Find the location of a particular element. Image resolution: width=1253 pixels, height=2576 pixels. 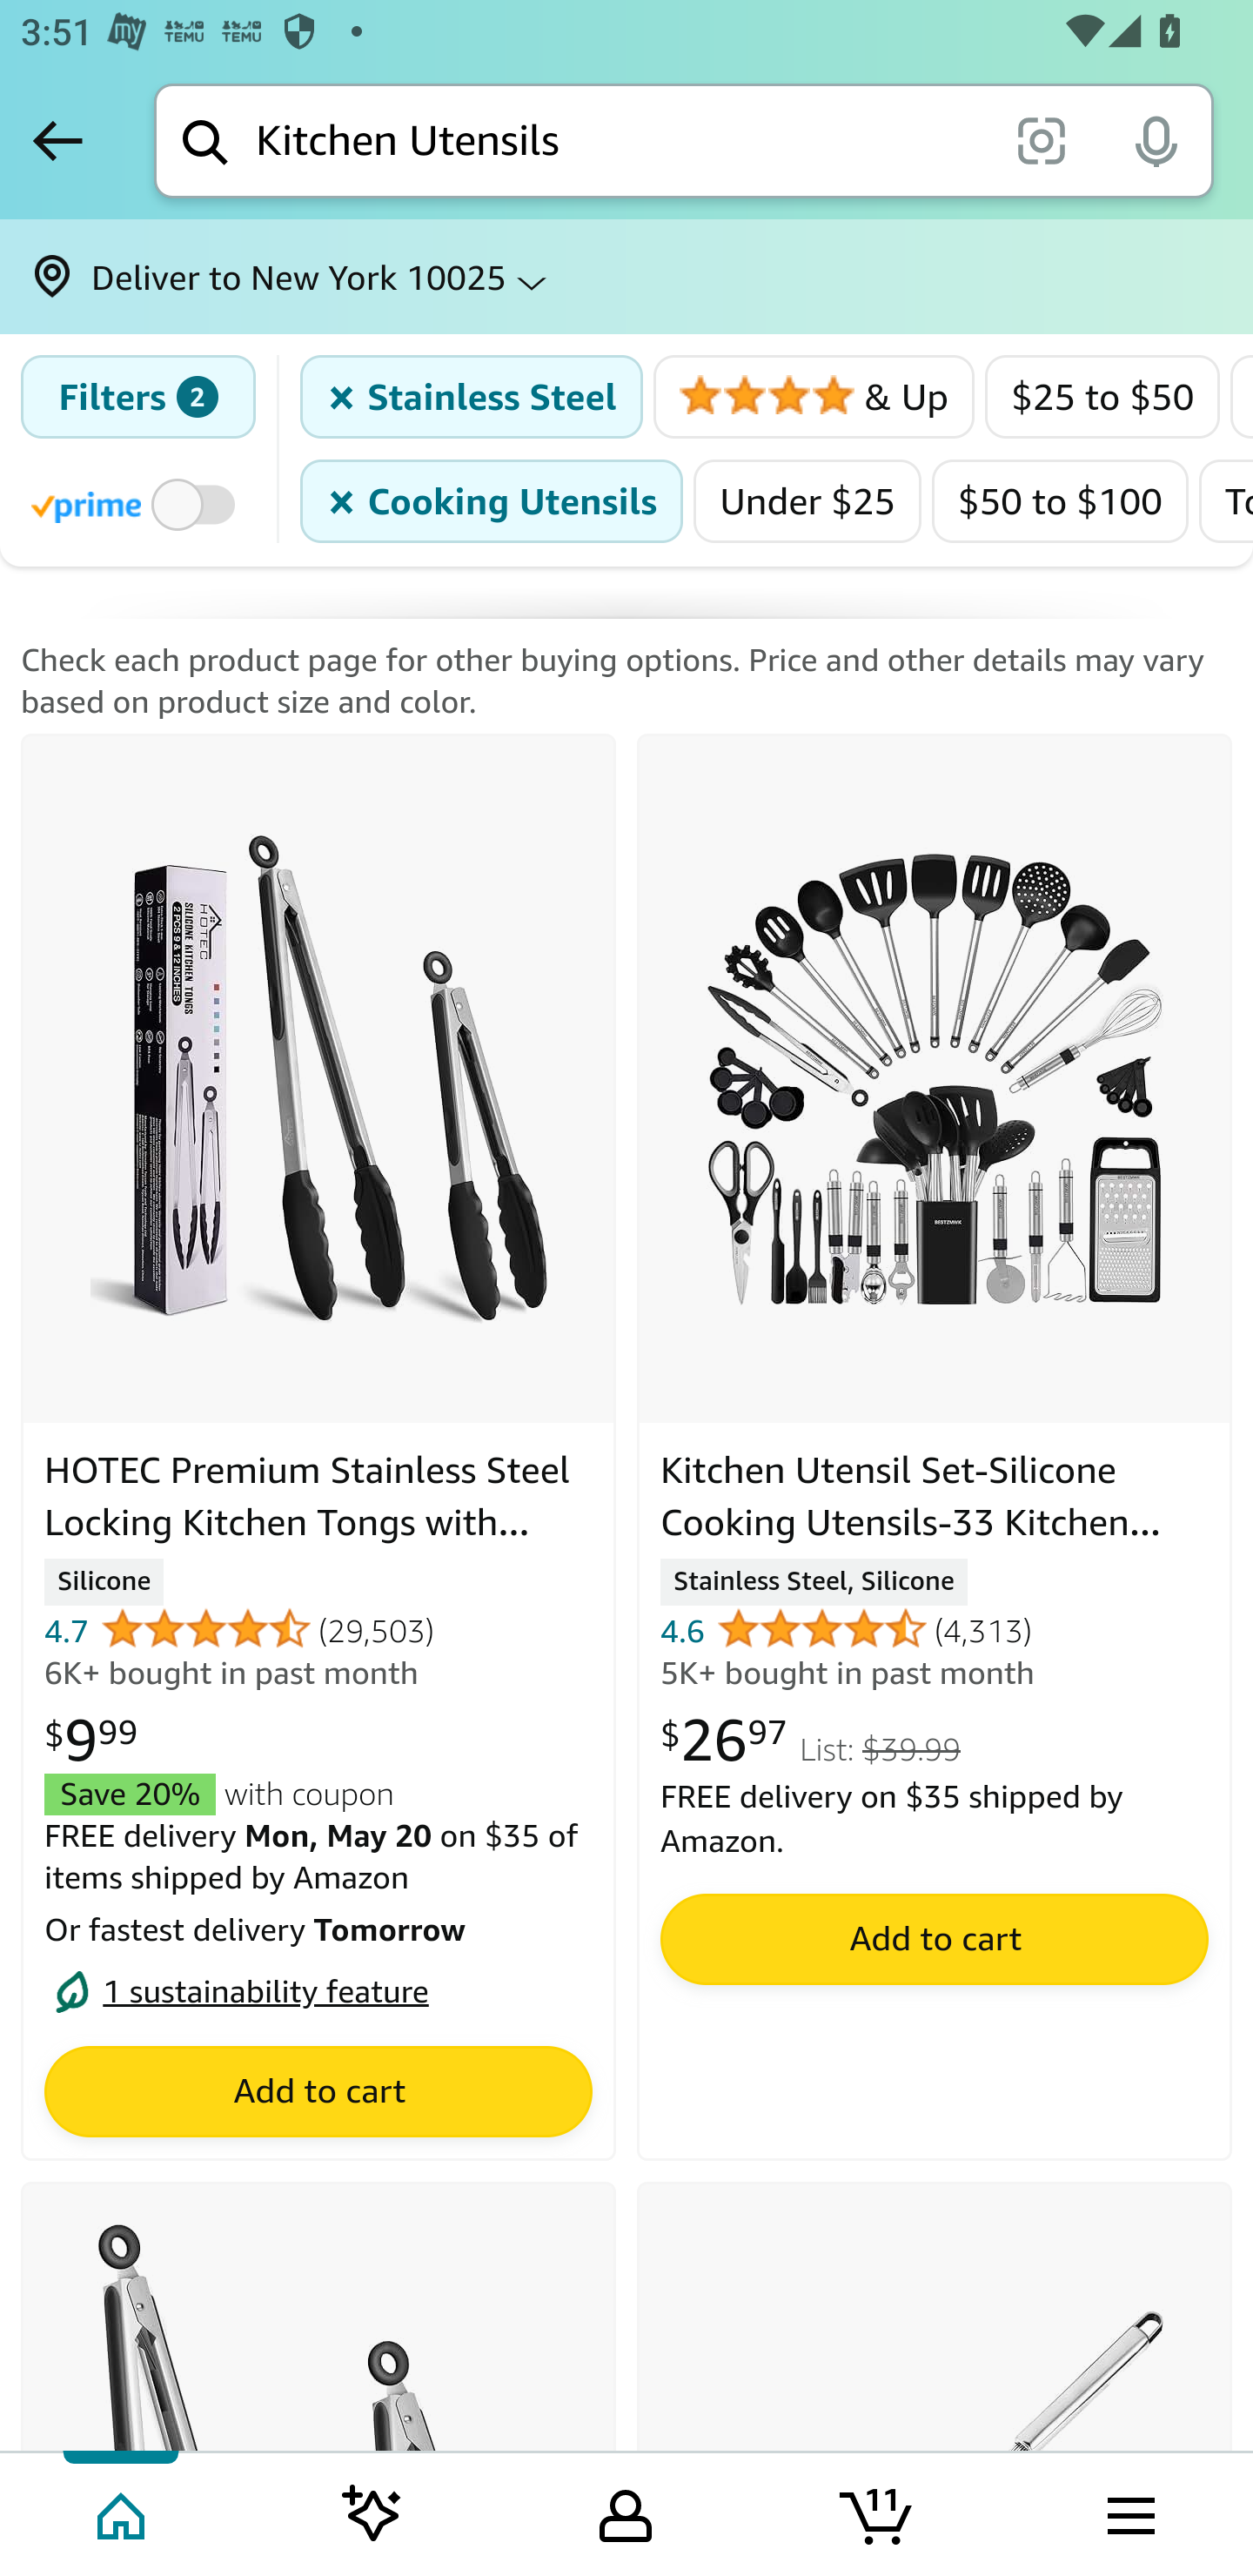

Under $25 is located at coordinates (807, 500).